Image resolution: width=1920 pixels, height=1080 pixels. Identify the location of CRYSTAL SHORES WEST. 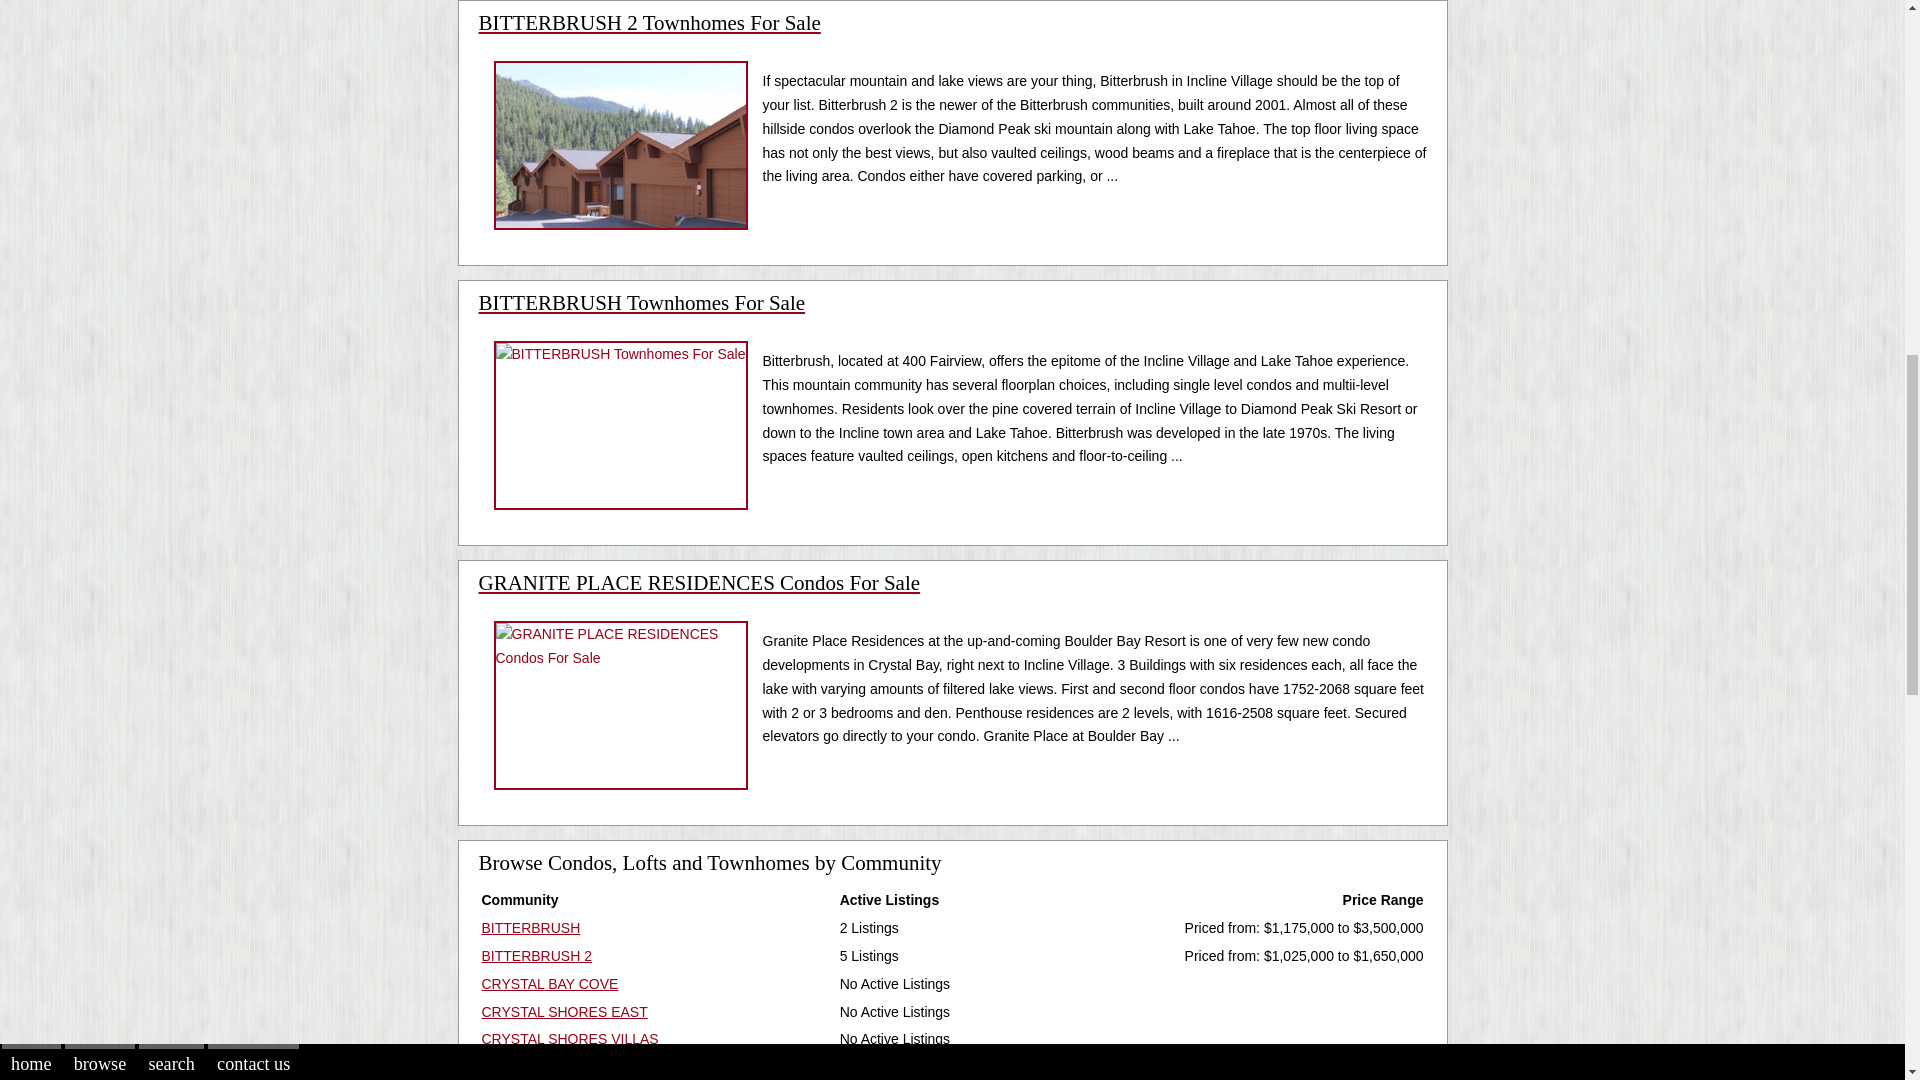
(566, 1066).